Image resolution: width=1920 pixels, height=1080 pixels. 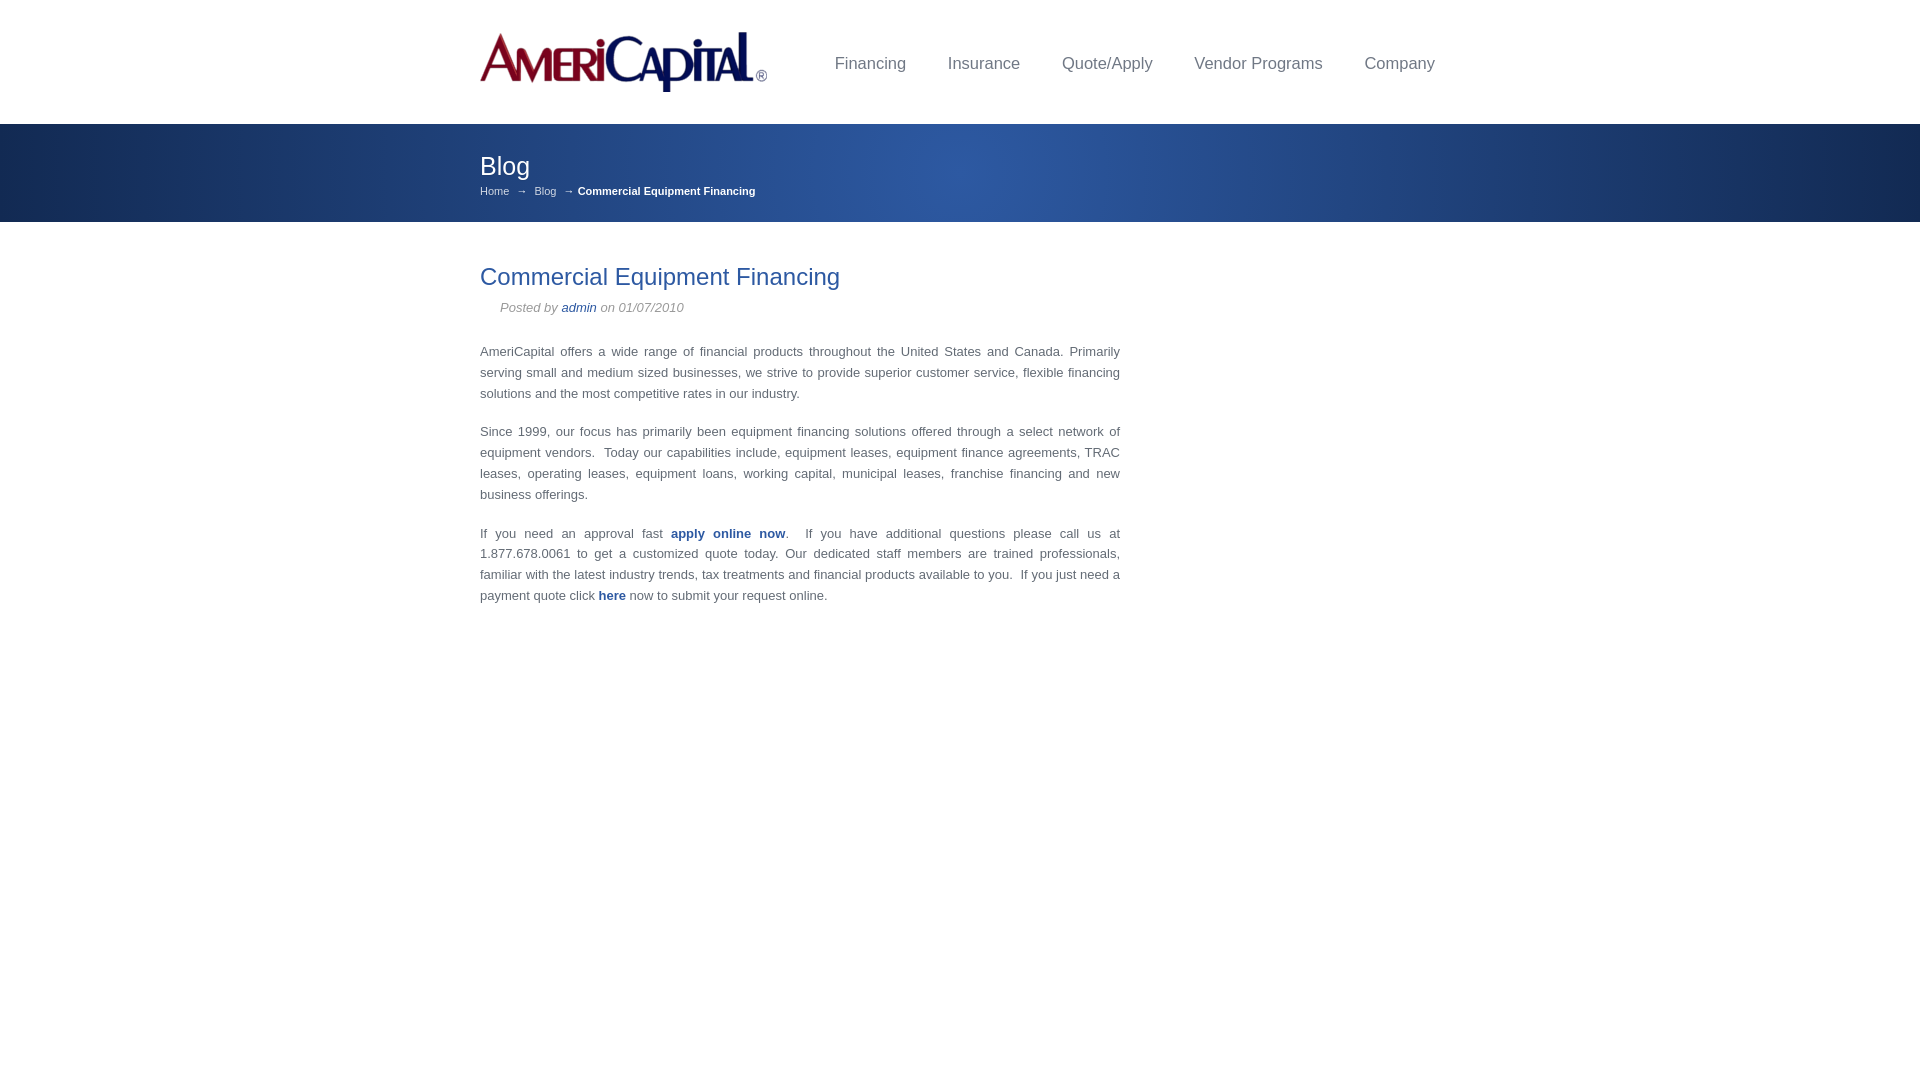 What do you see at coordinates (728, 533) in the screenshot?
I see `apply online now` at bounding box center [728, 533].